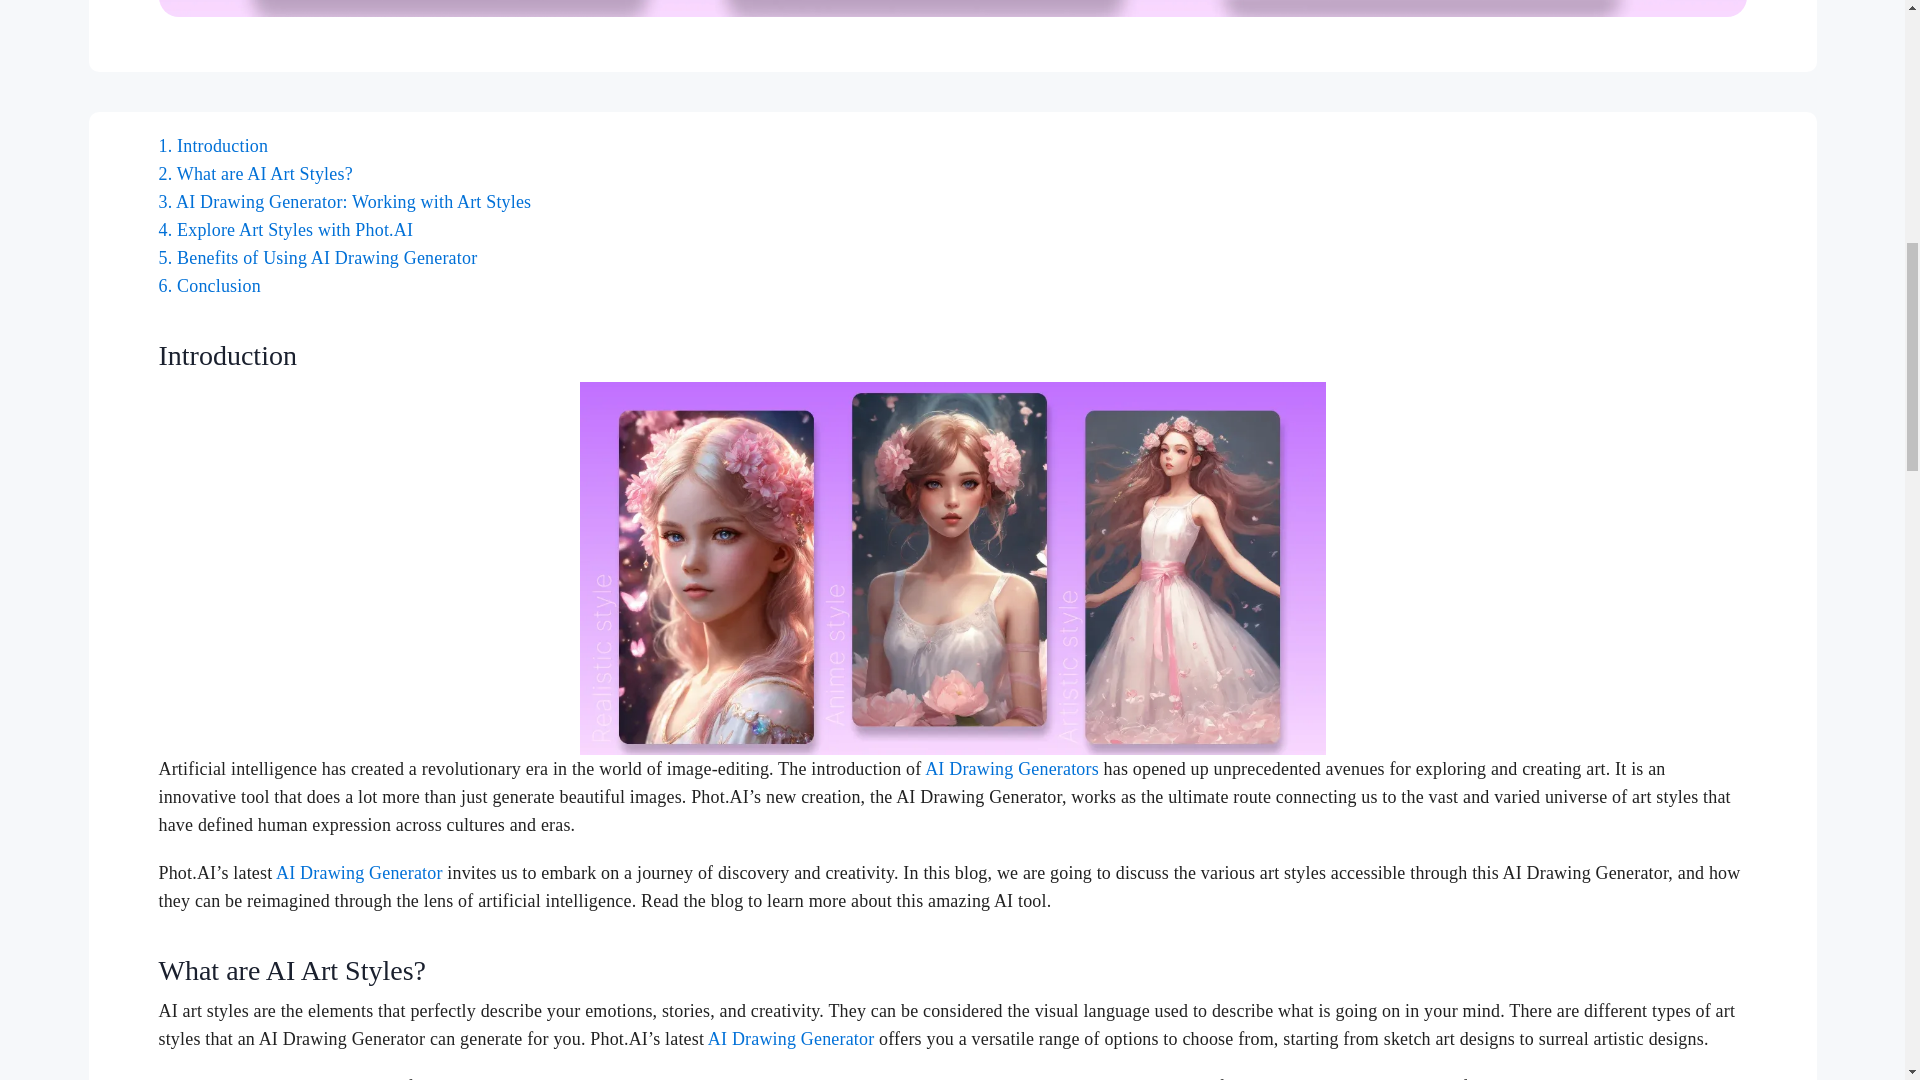  Describe the element at coordinates (212, 146) in the screenshot. I see `1. Introduction` at that location.